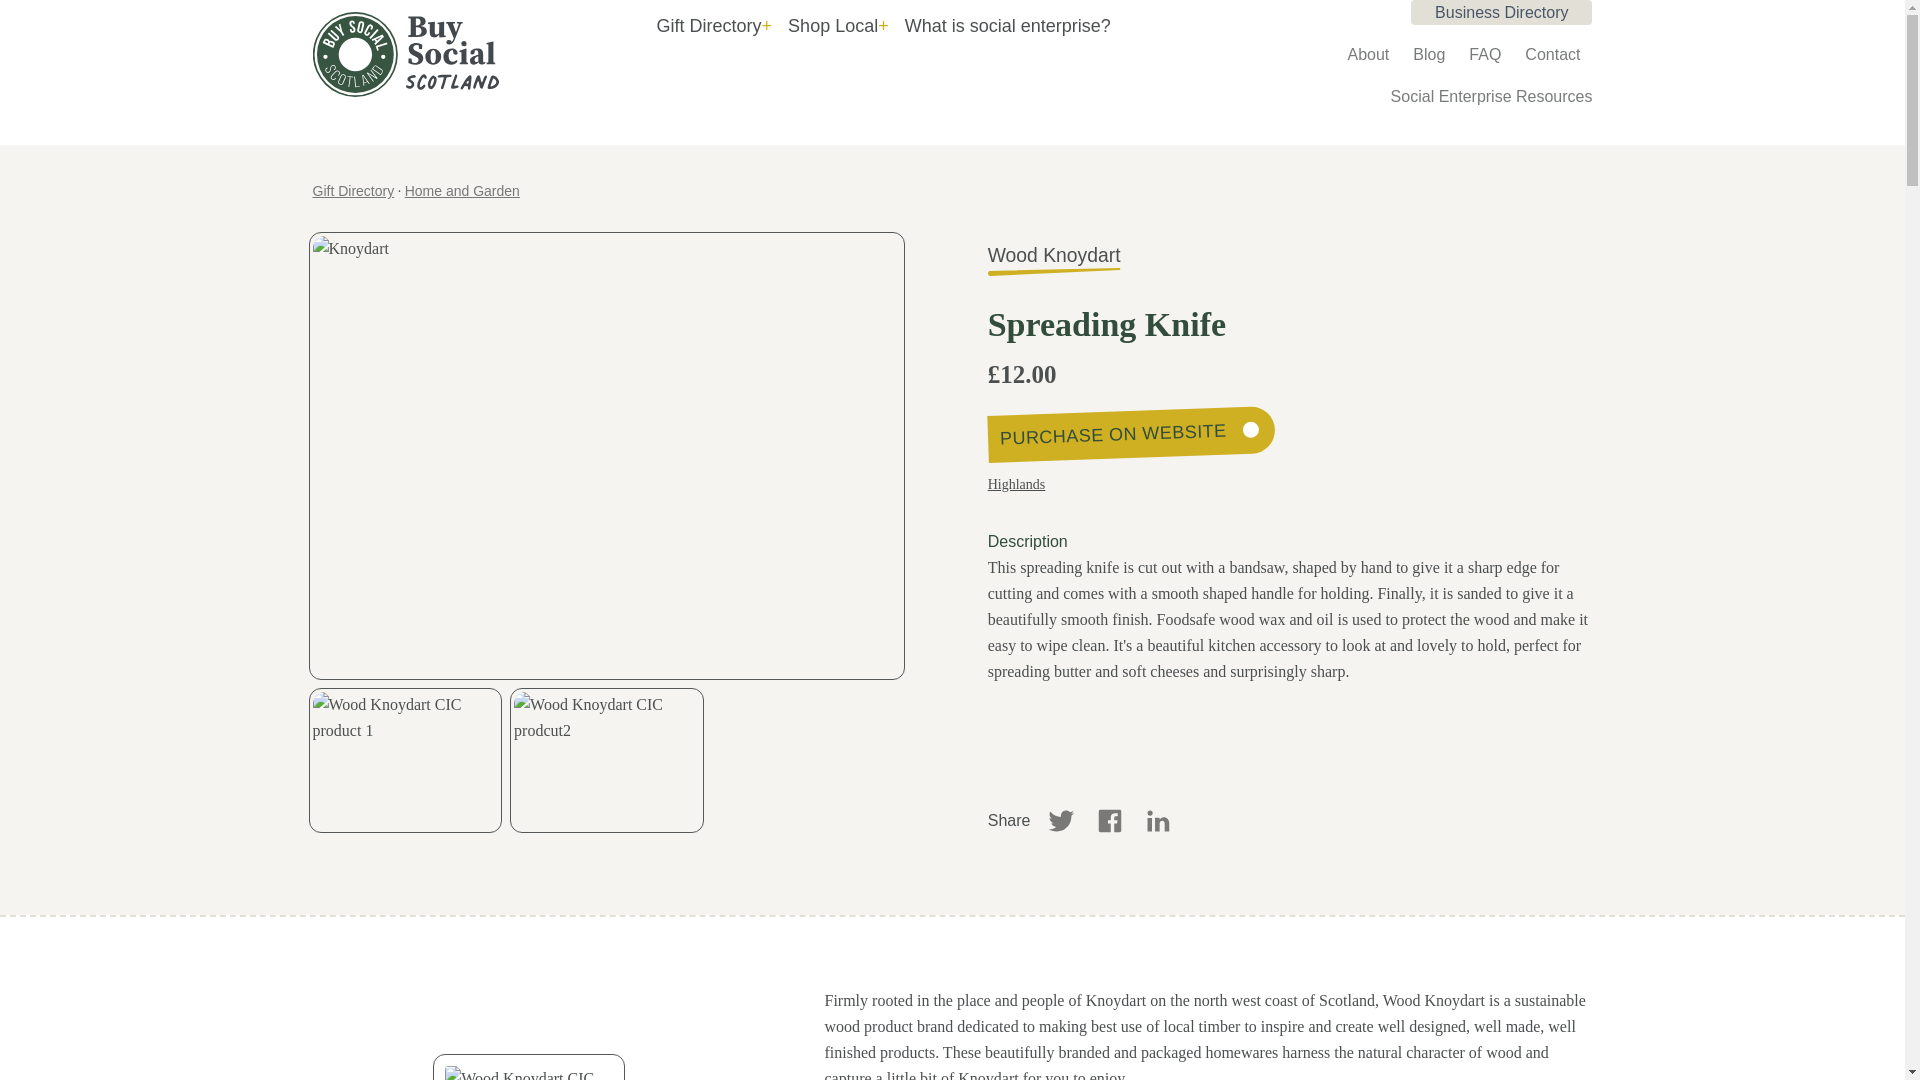  I want to click on Gift Directory, so click(352, 190).